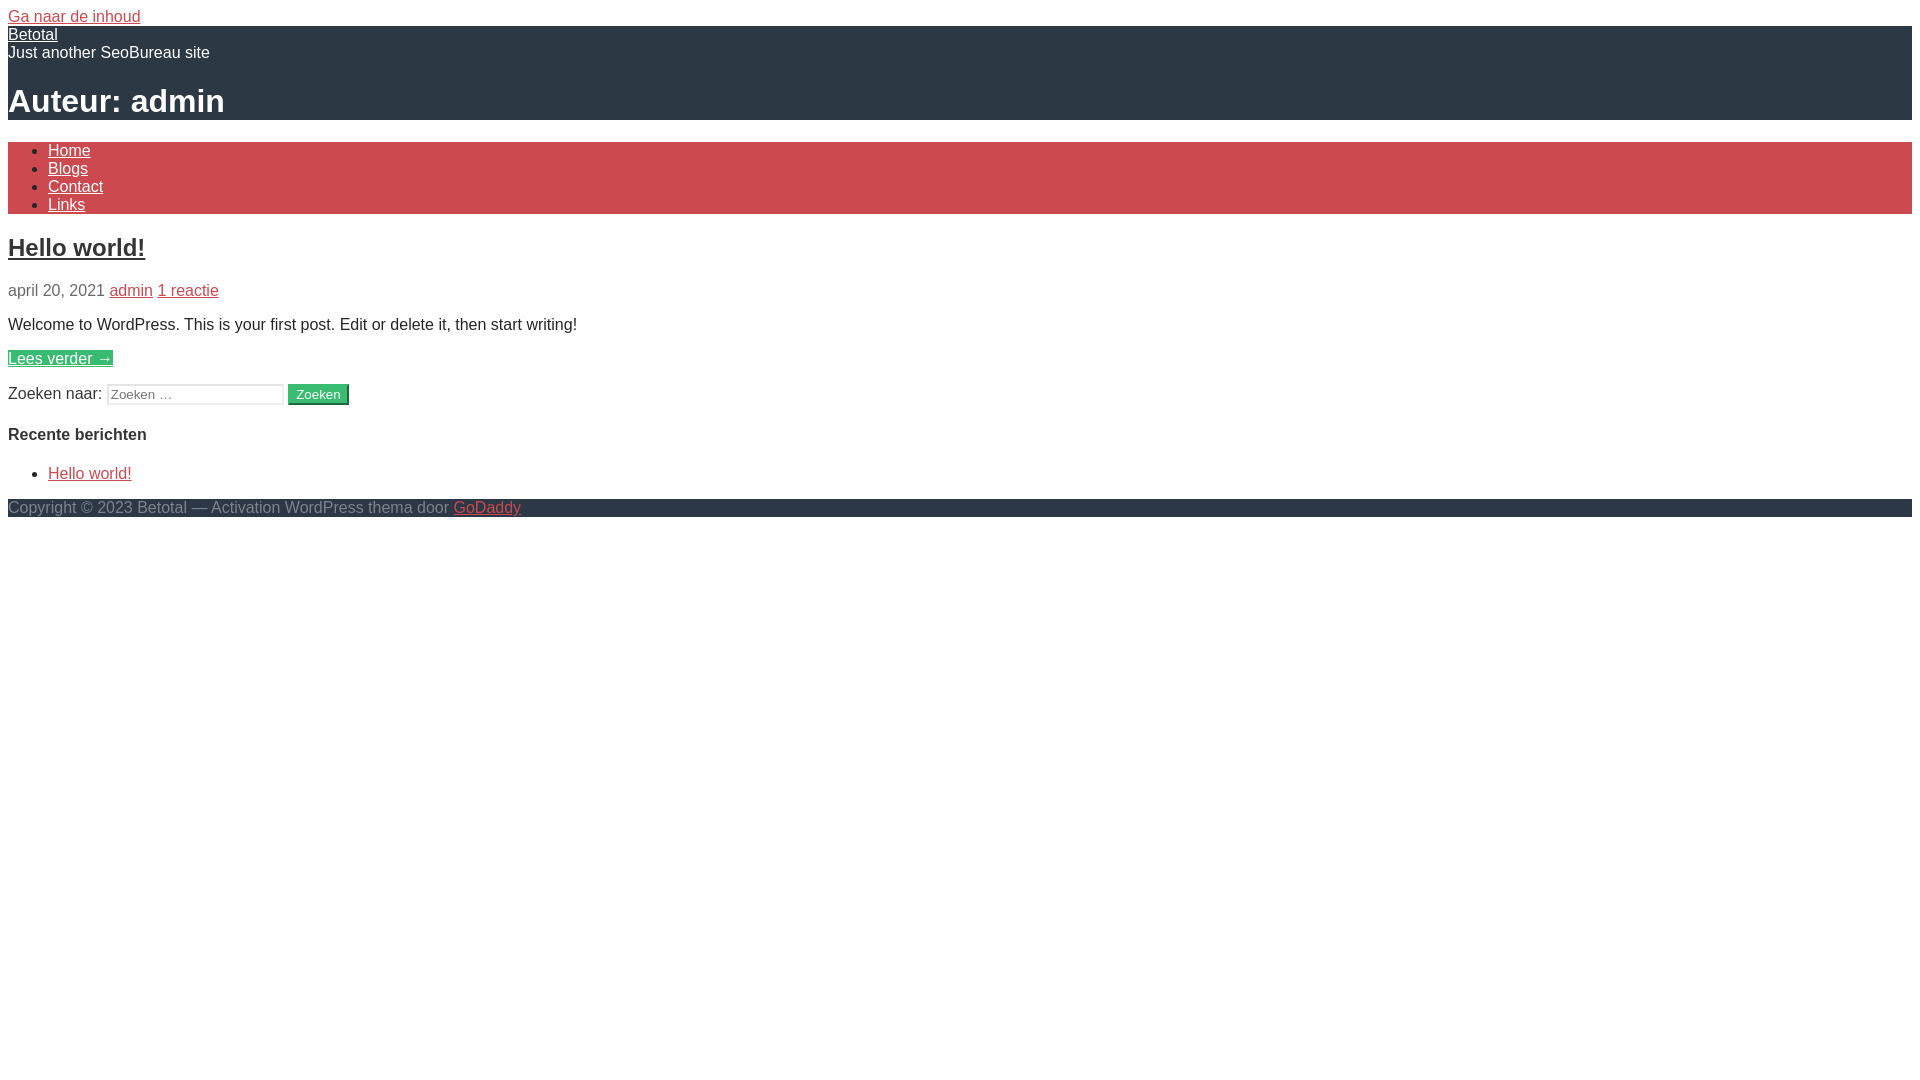 The image size is (1920, 1080). Describe the element at coordinates (68, 168) in the screenshot. I see `Blogs` at that location.